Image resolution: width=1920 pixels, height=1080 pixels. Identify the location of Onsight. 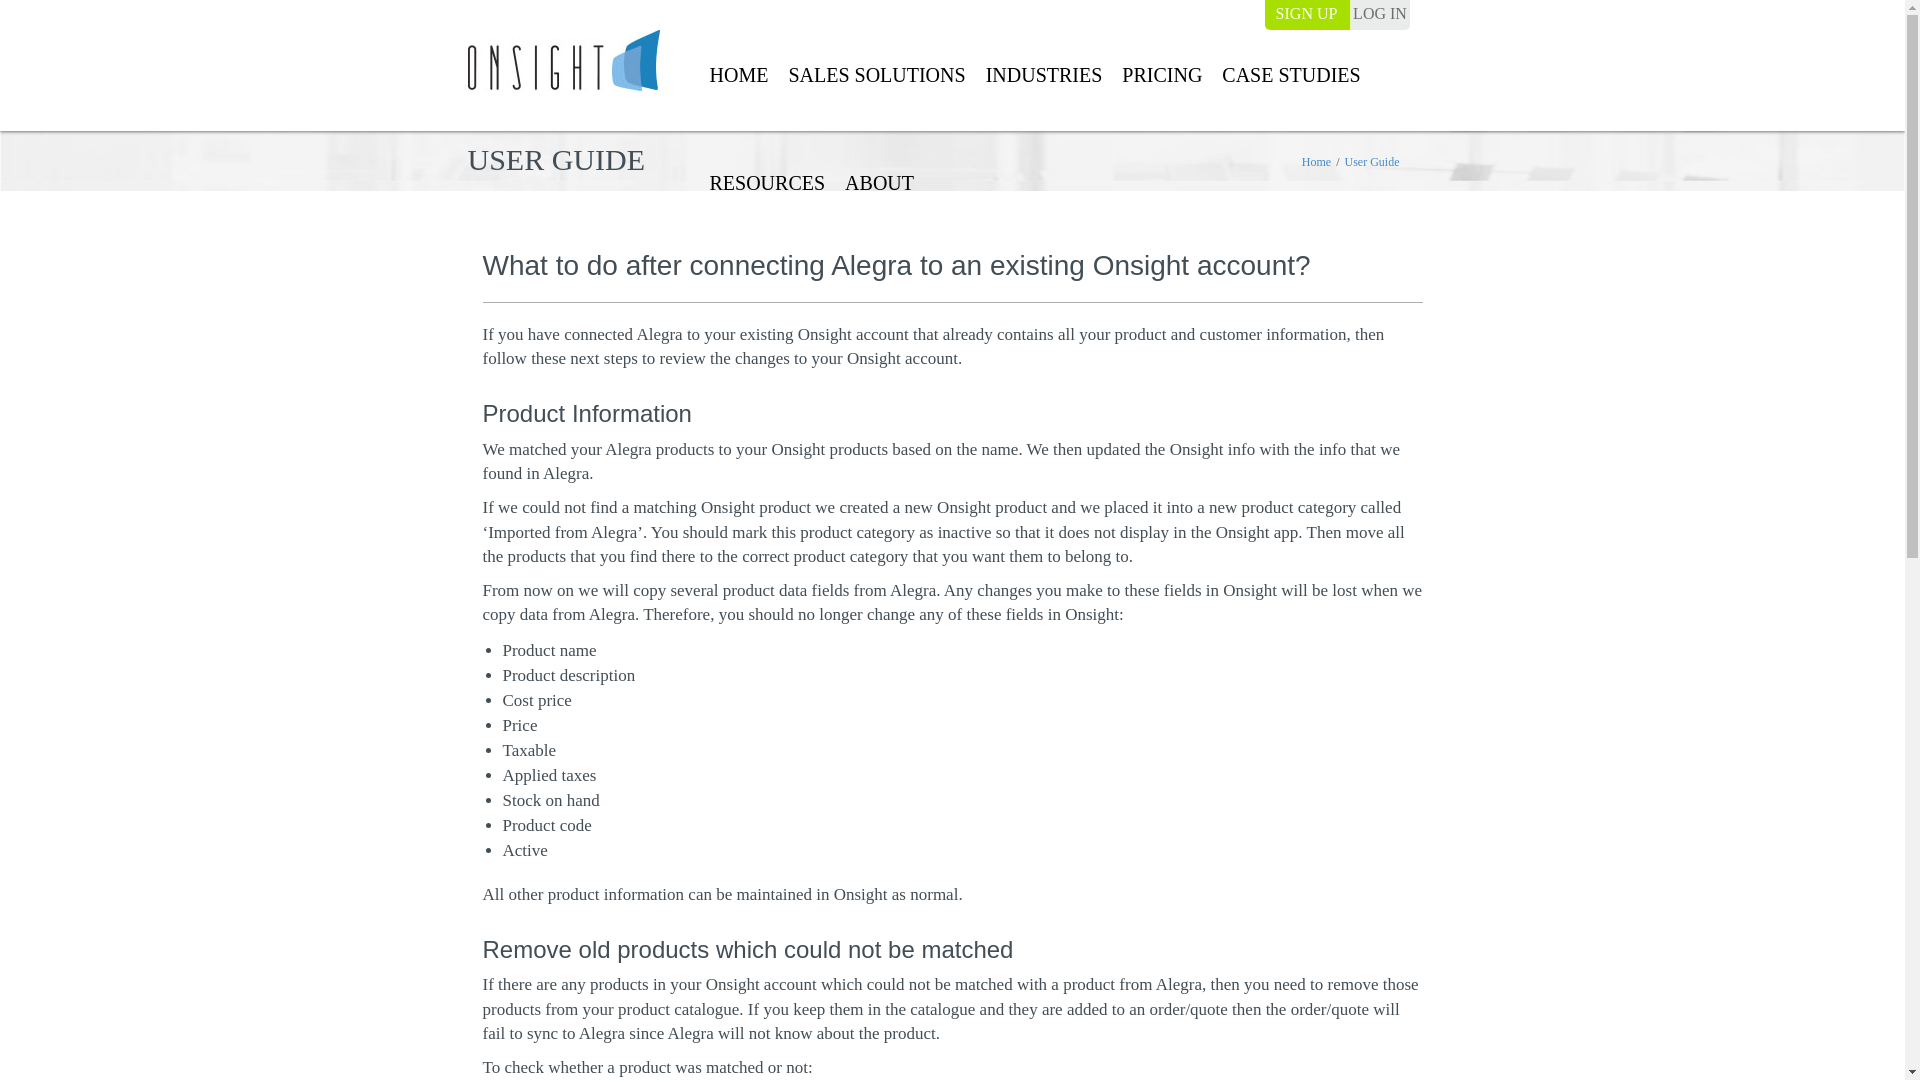
(564, 60).